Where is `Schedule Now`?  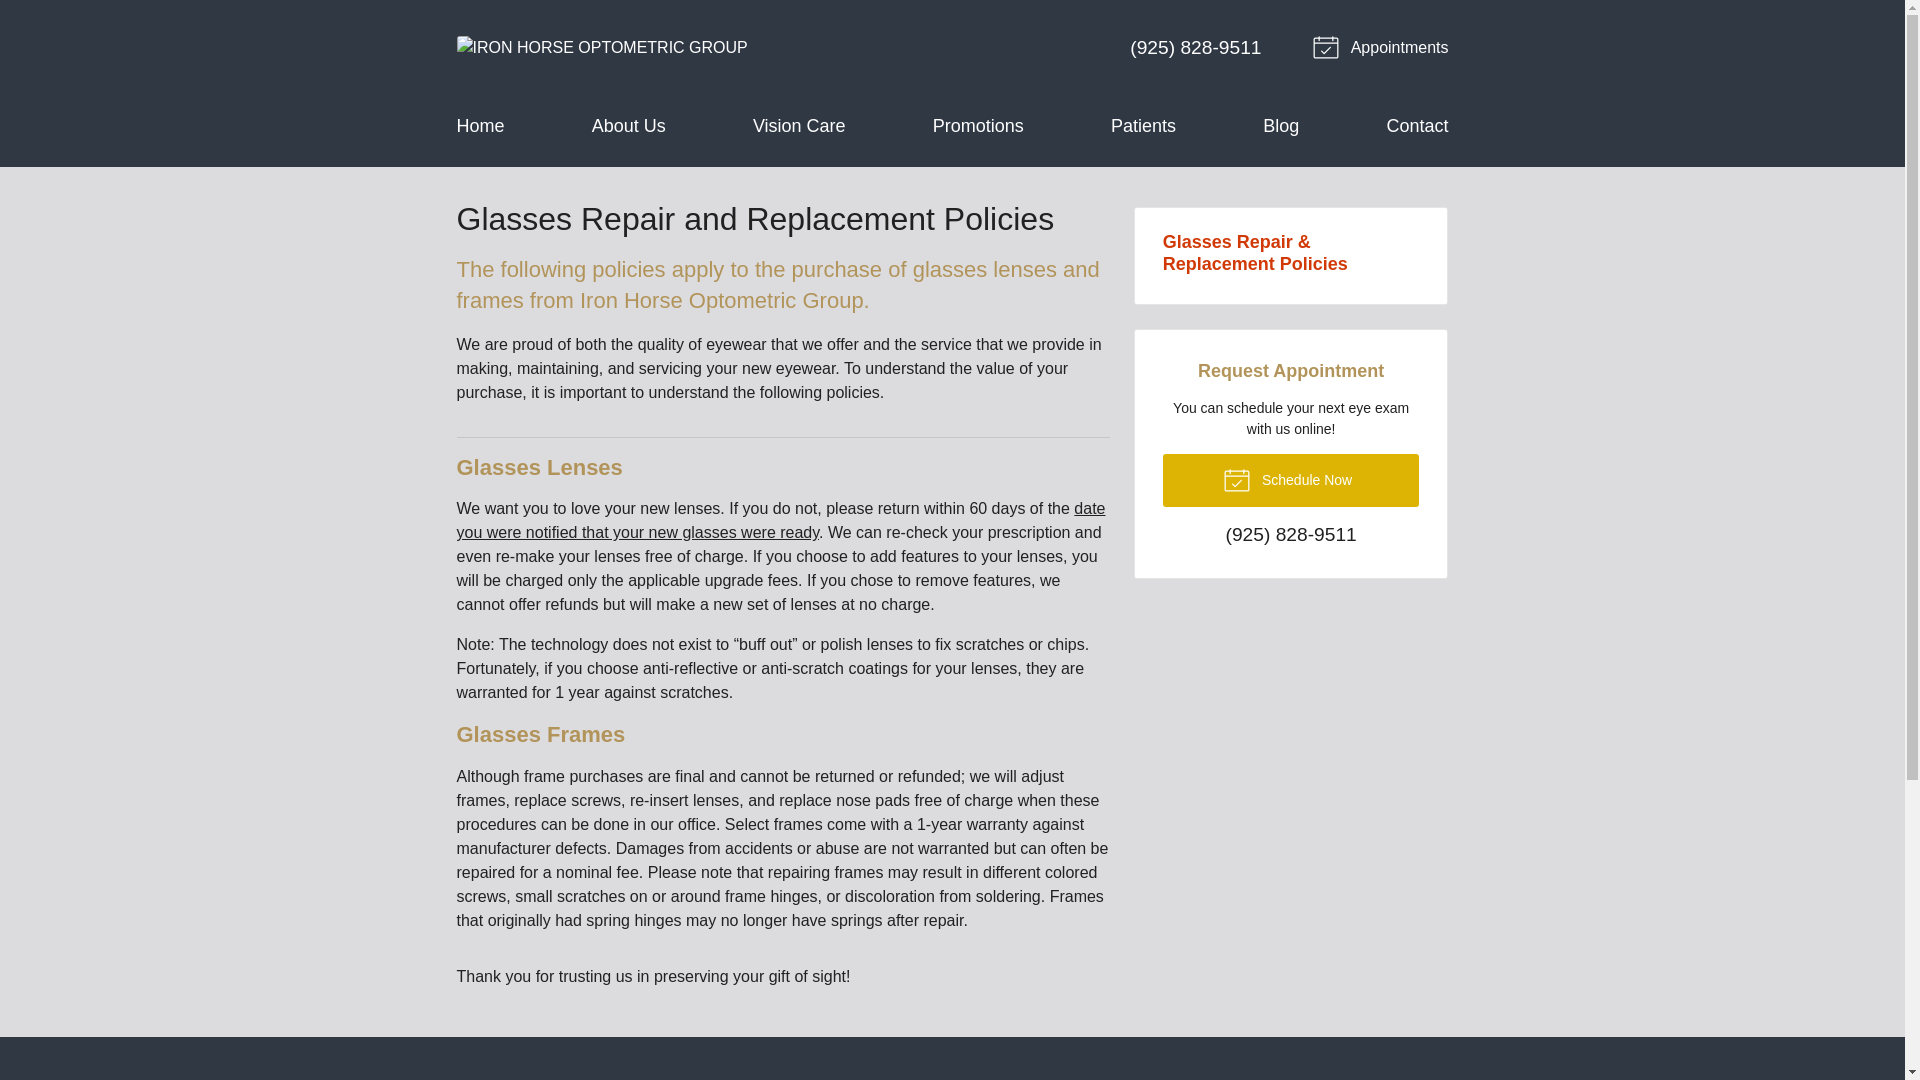
Schedule Now is located at coordinates (1292, 480).